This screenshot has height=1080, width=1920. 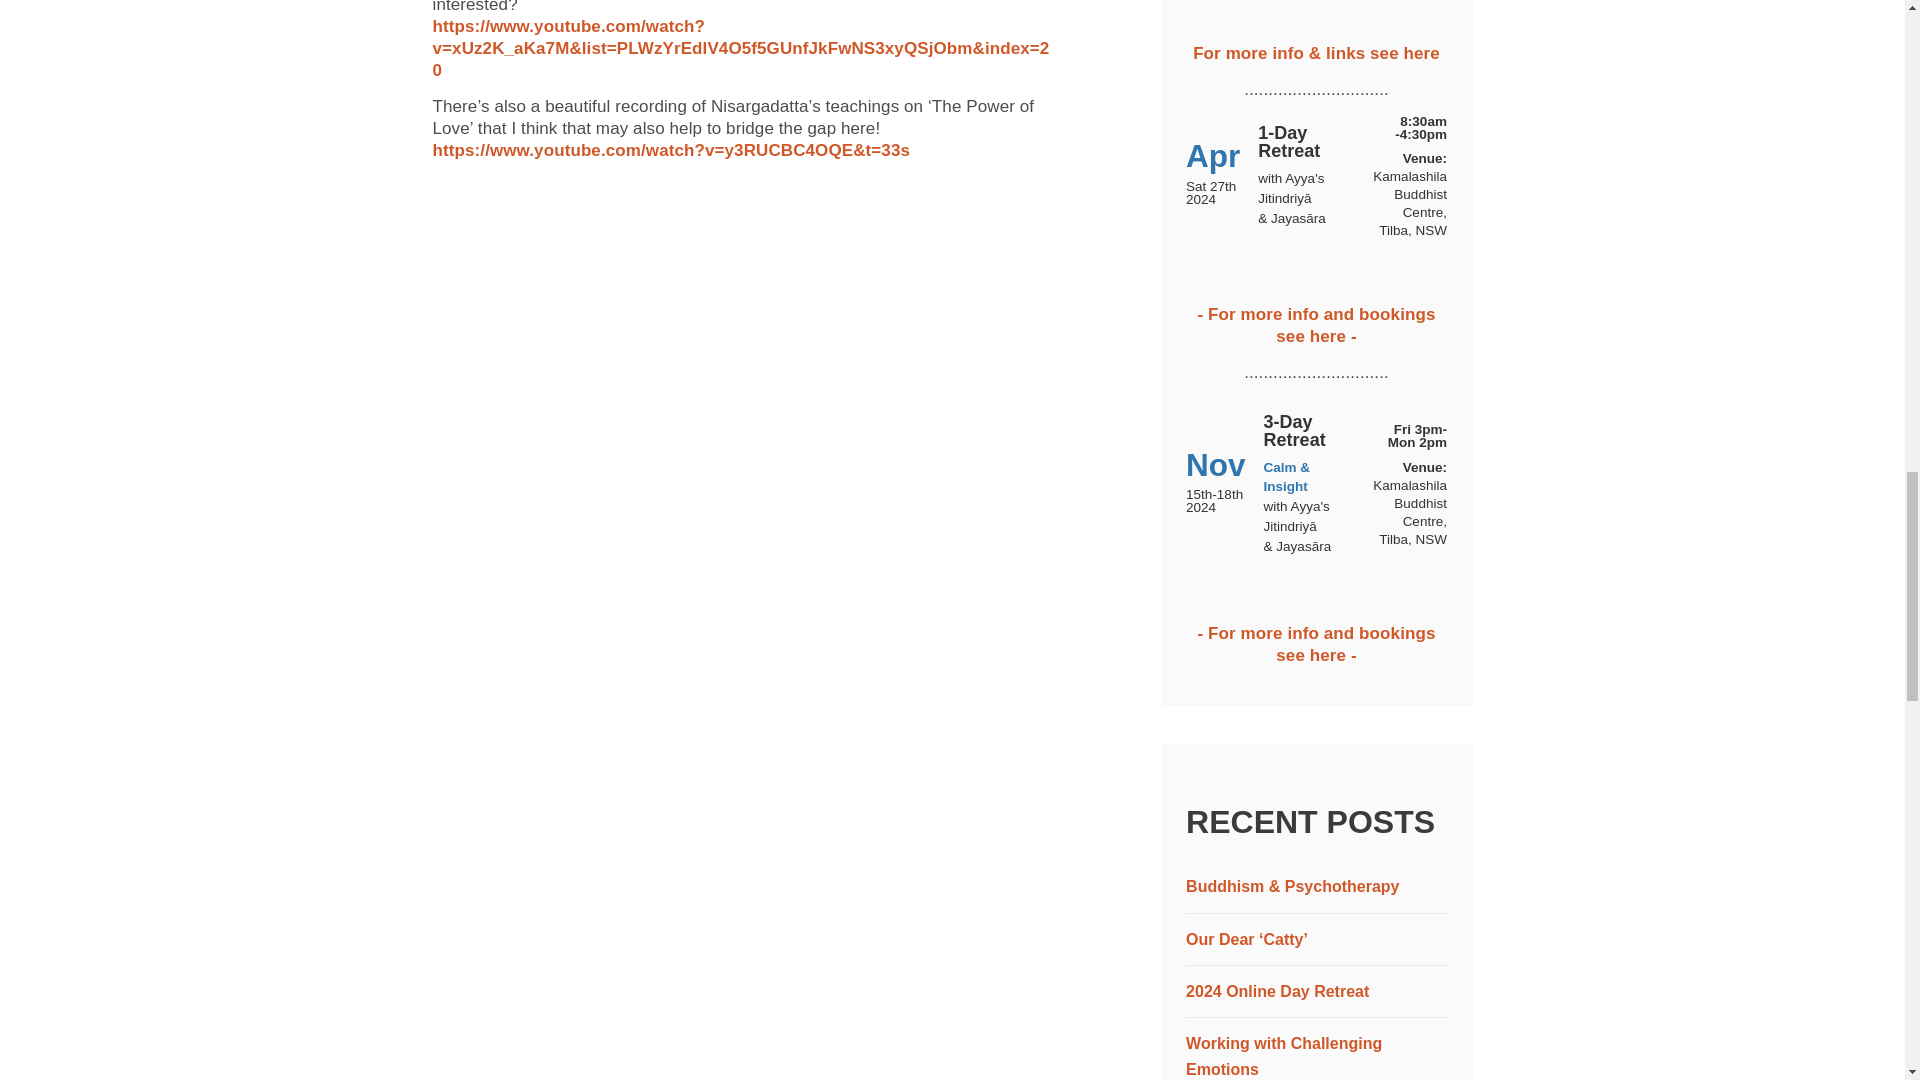 What do you see at coordinates (1317, 644) in the screenshot?
I see `- For more info and bookings see here -` at bounding box center [1317, 644].